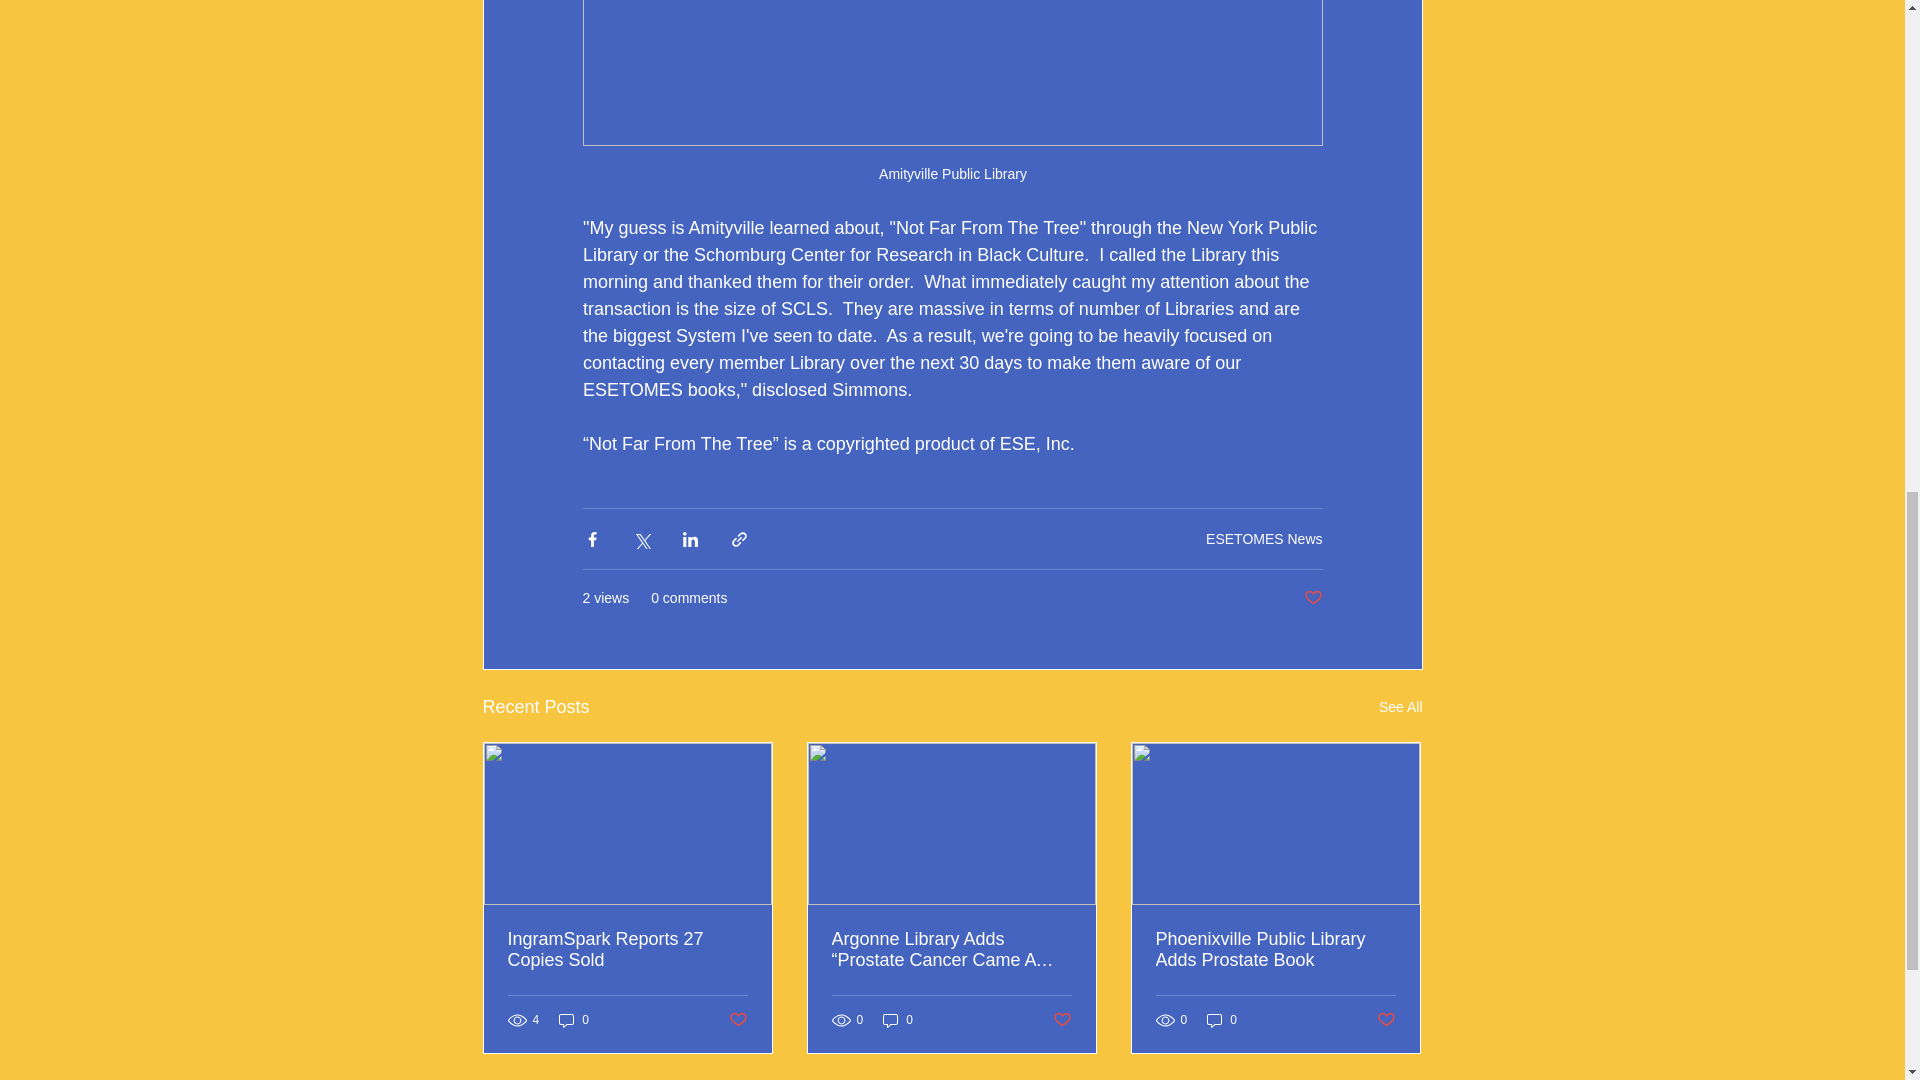 The height and width of the screenshot is (1080, 1920). I want to click on See All, so click(1400, 708).